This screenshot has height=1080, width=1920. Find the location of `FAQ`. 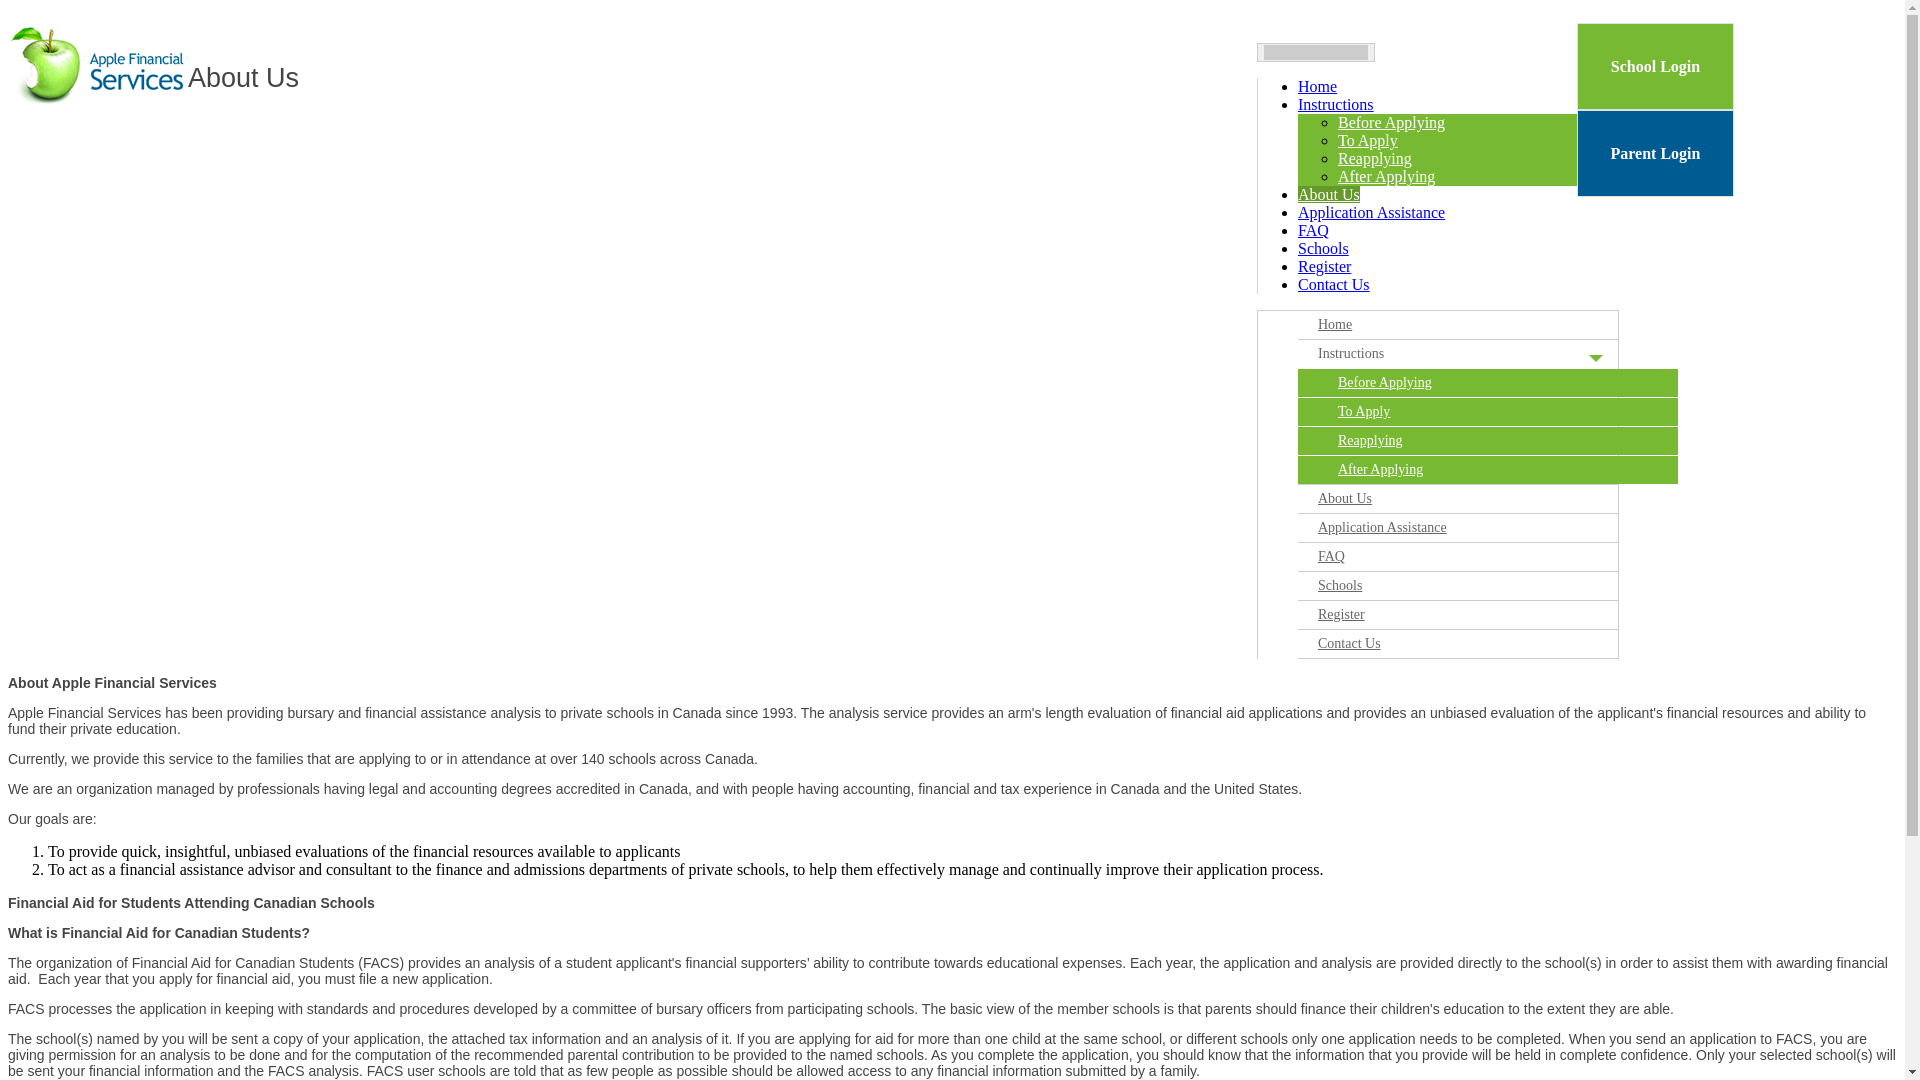

FAQ is located at coordinates (1314, 230).